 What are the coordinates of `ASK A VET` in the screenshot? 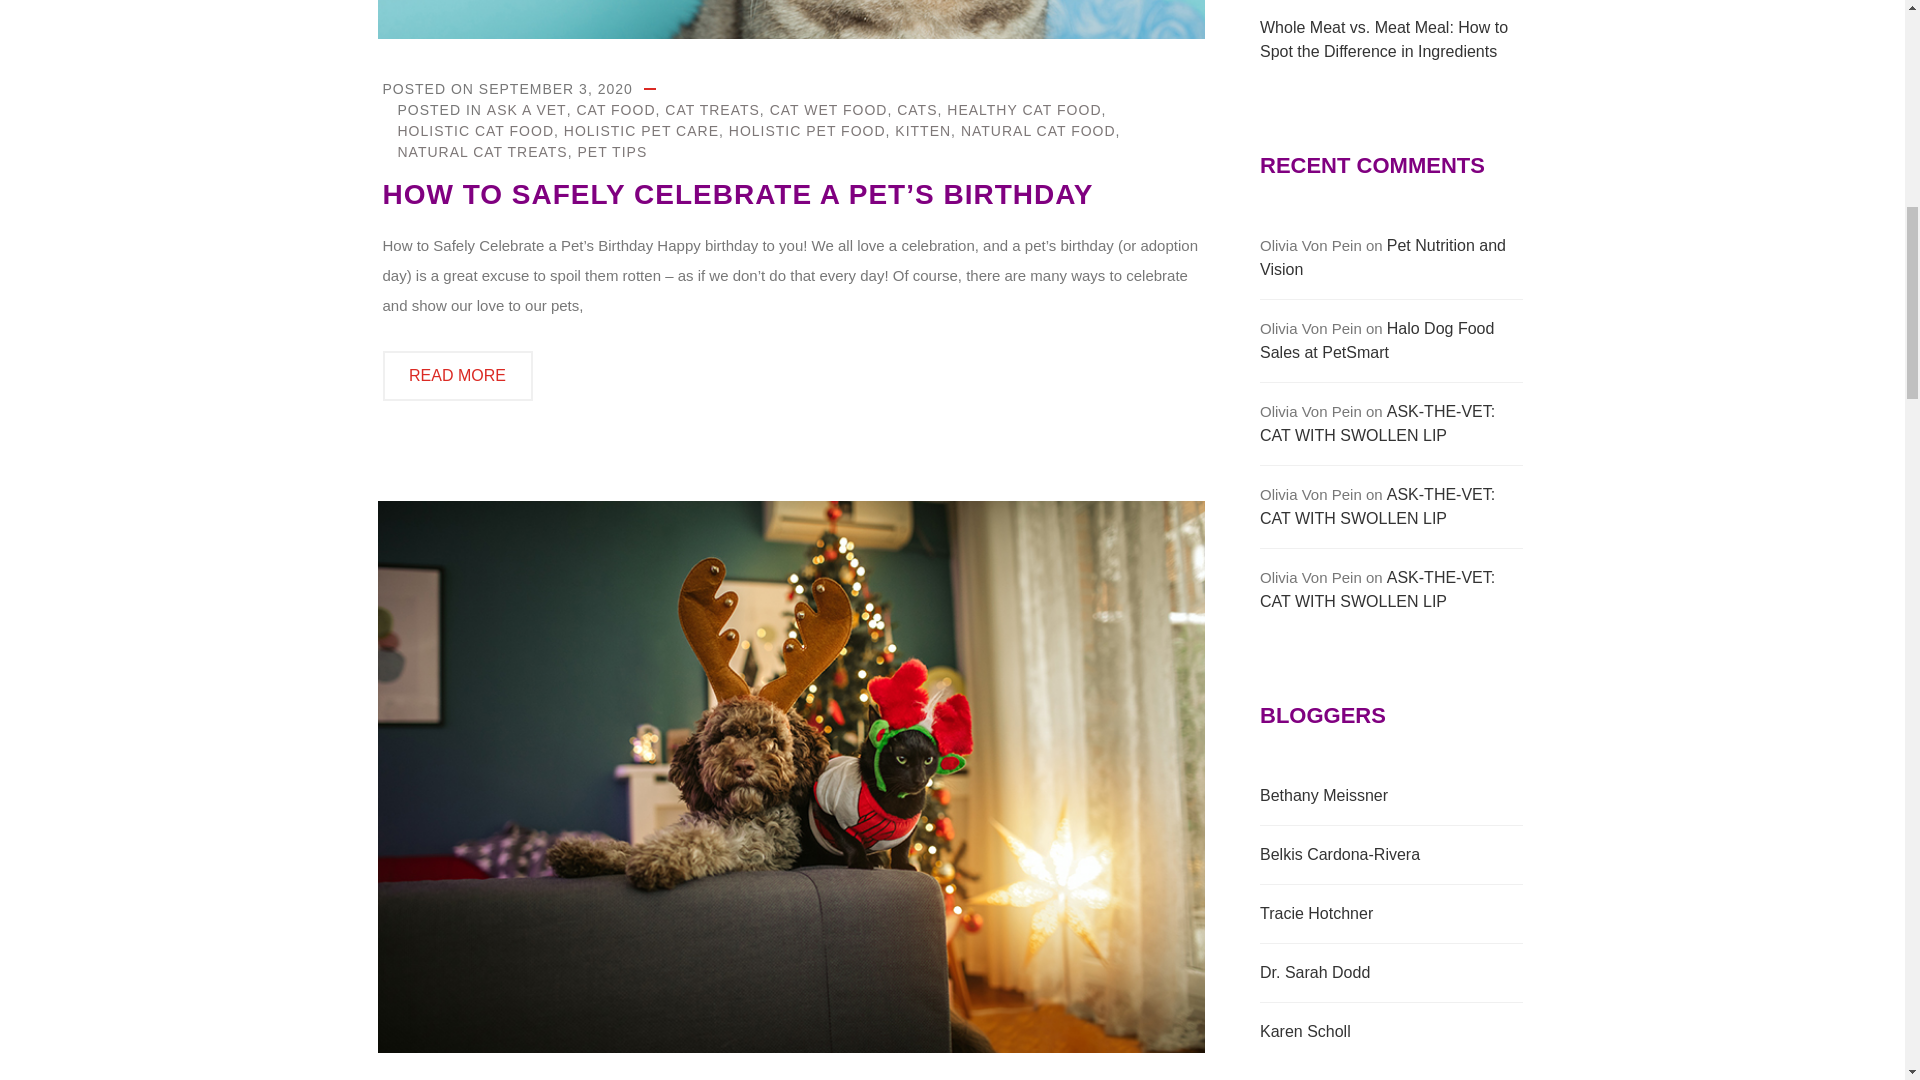 It's located at (526, 110).